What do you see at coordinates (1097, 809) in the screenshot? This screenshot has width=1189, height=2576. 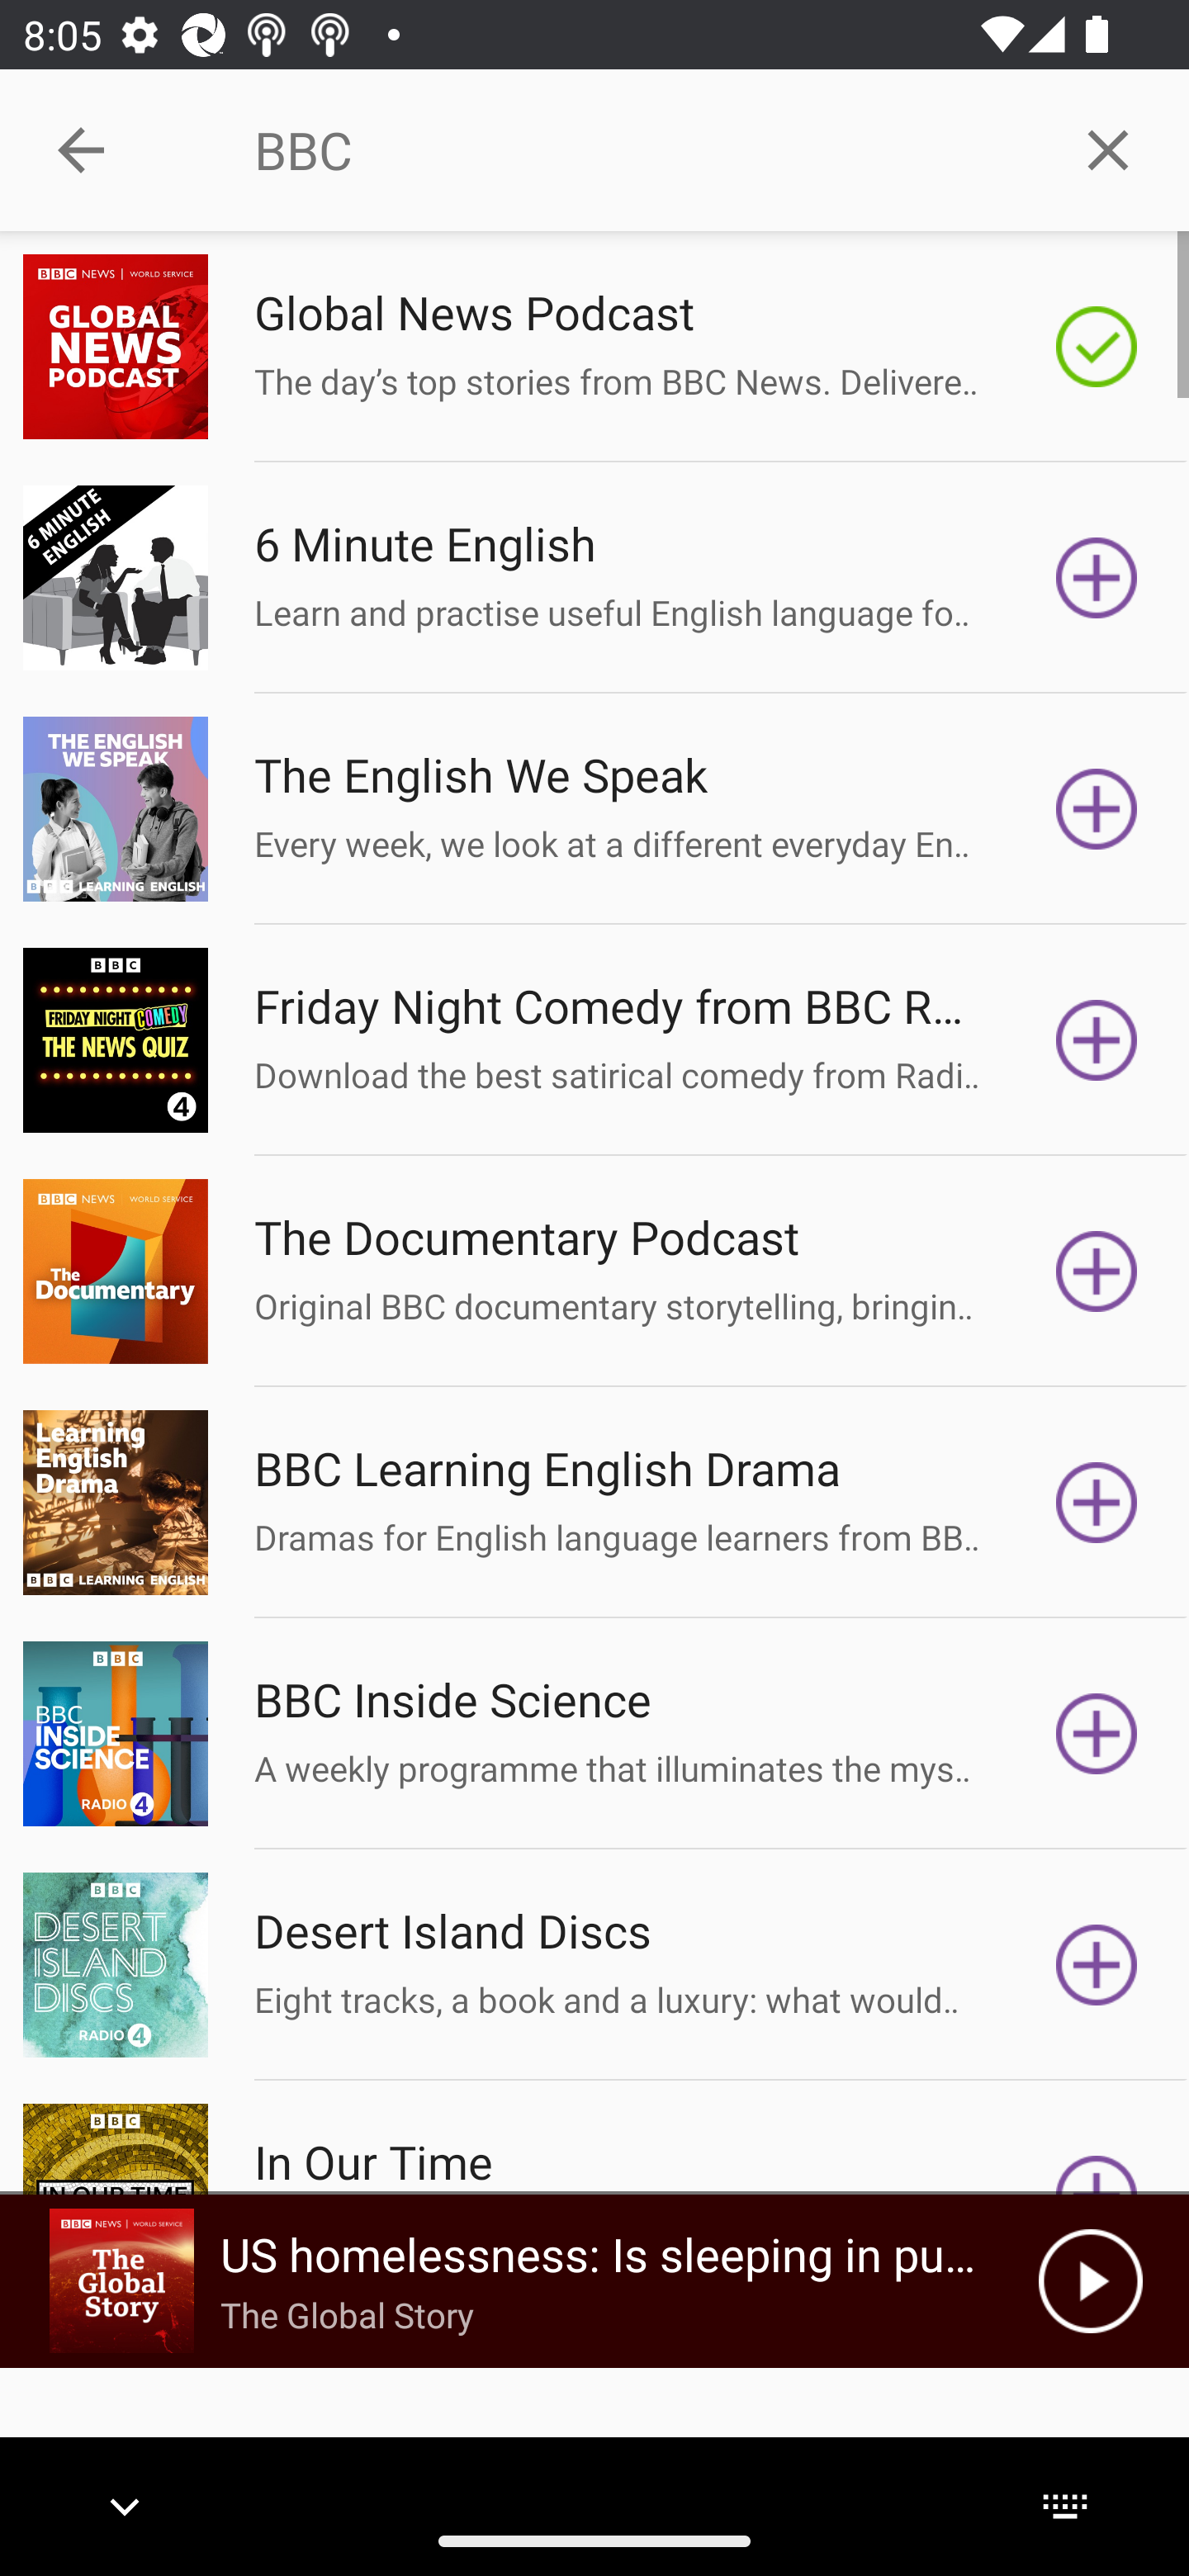 I see `Subscribe` at bounding box center [1097, 809].